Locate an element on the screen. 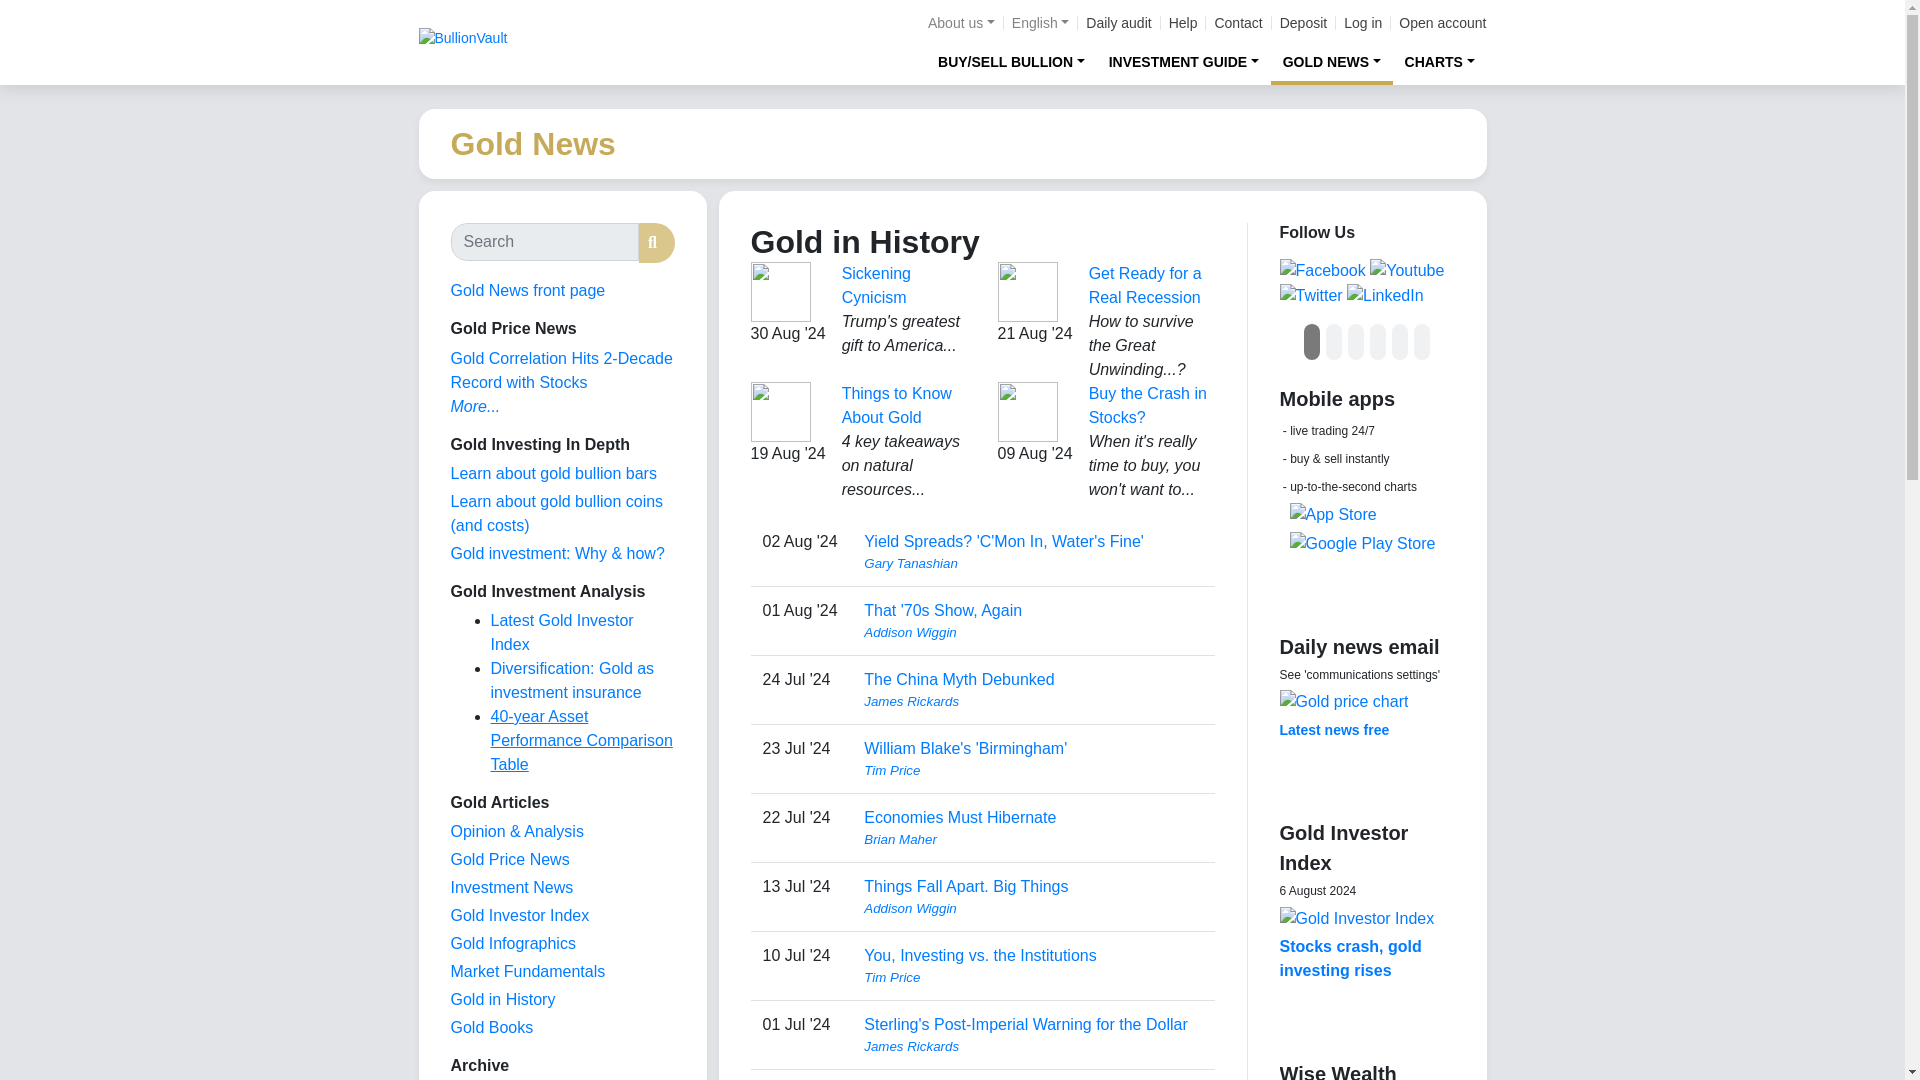 Image resolution: width=1920 pixels, height=1080 pixels. Contact is located at coordinates (1237, 23).